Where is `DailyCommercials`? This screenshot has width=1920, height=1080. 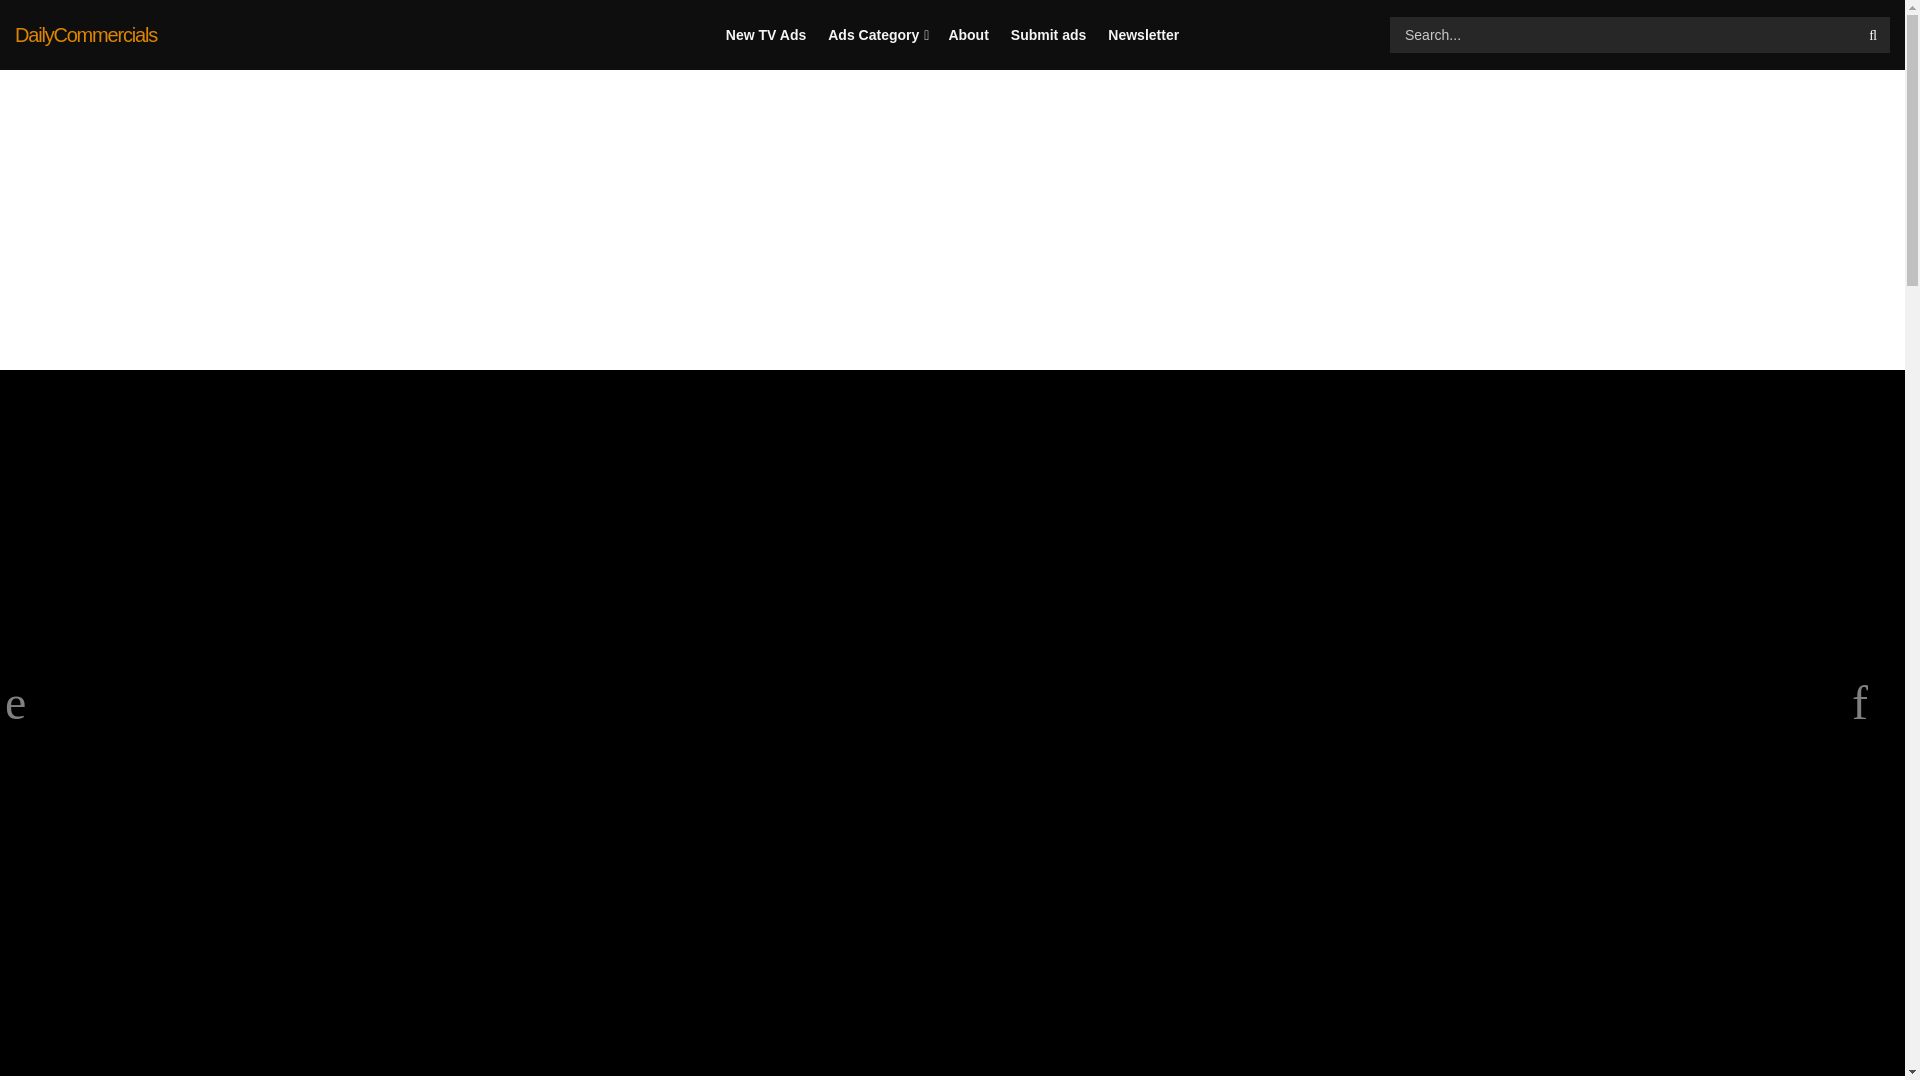 DailyCommercials is located at coordinates (86, 34).